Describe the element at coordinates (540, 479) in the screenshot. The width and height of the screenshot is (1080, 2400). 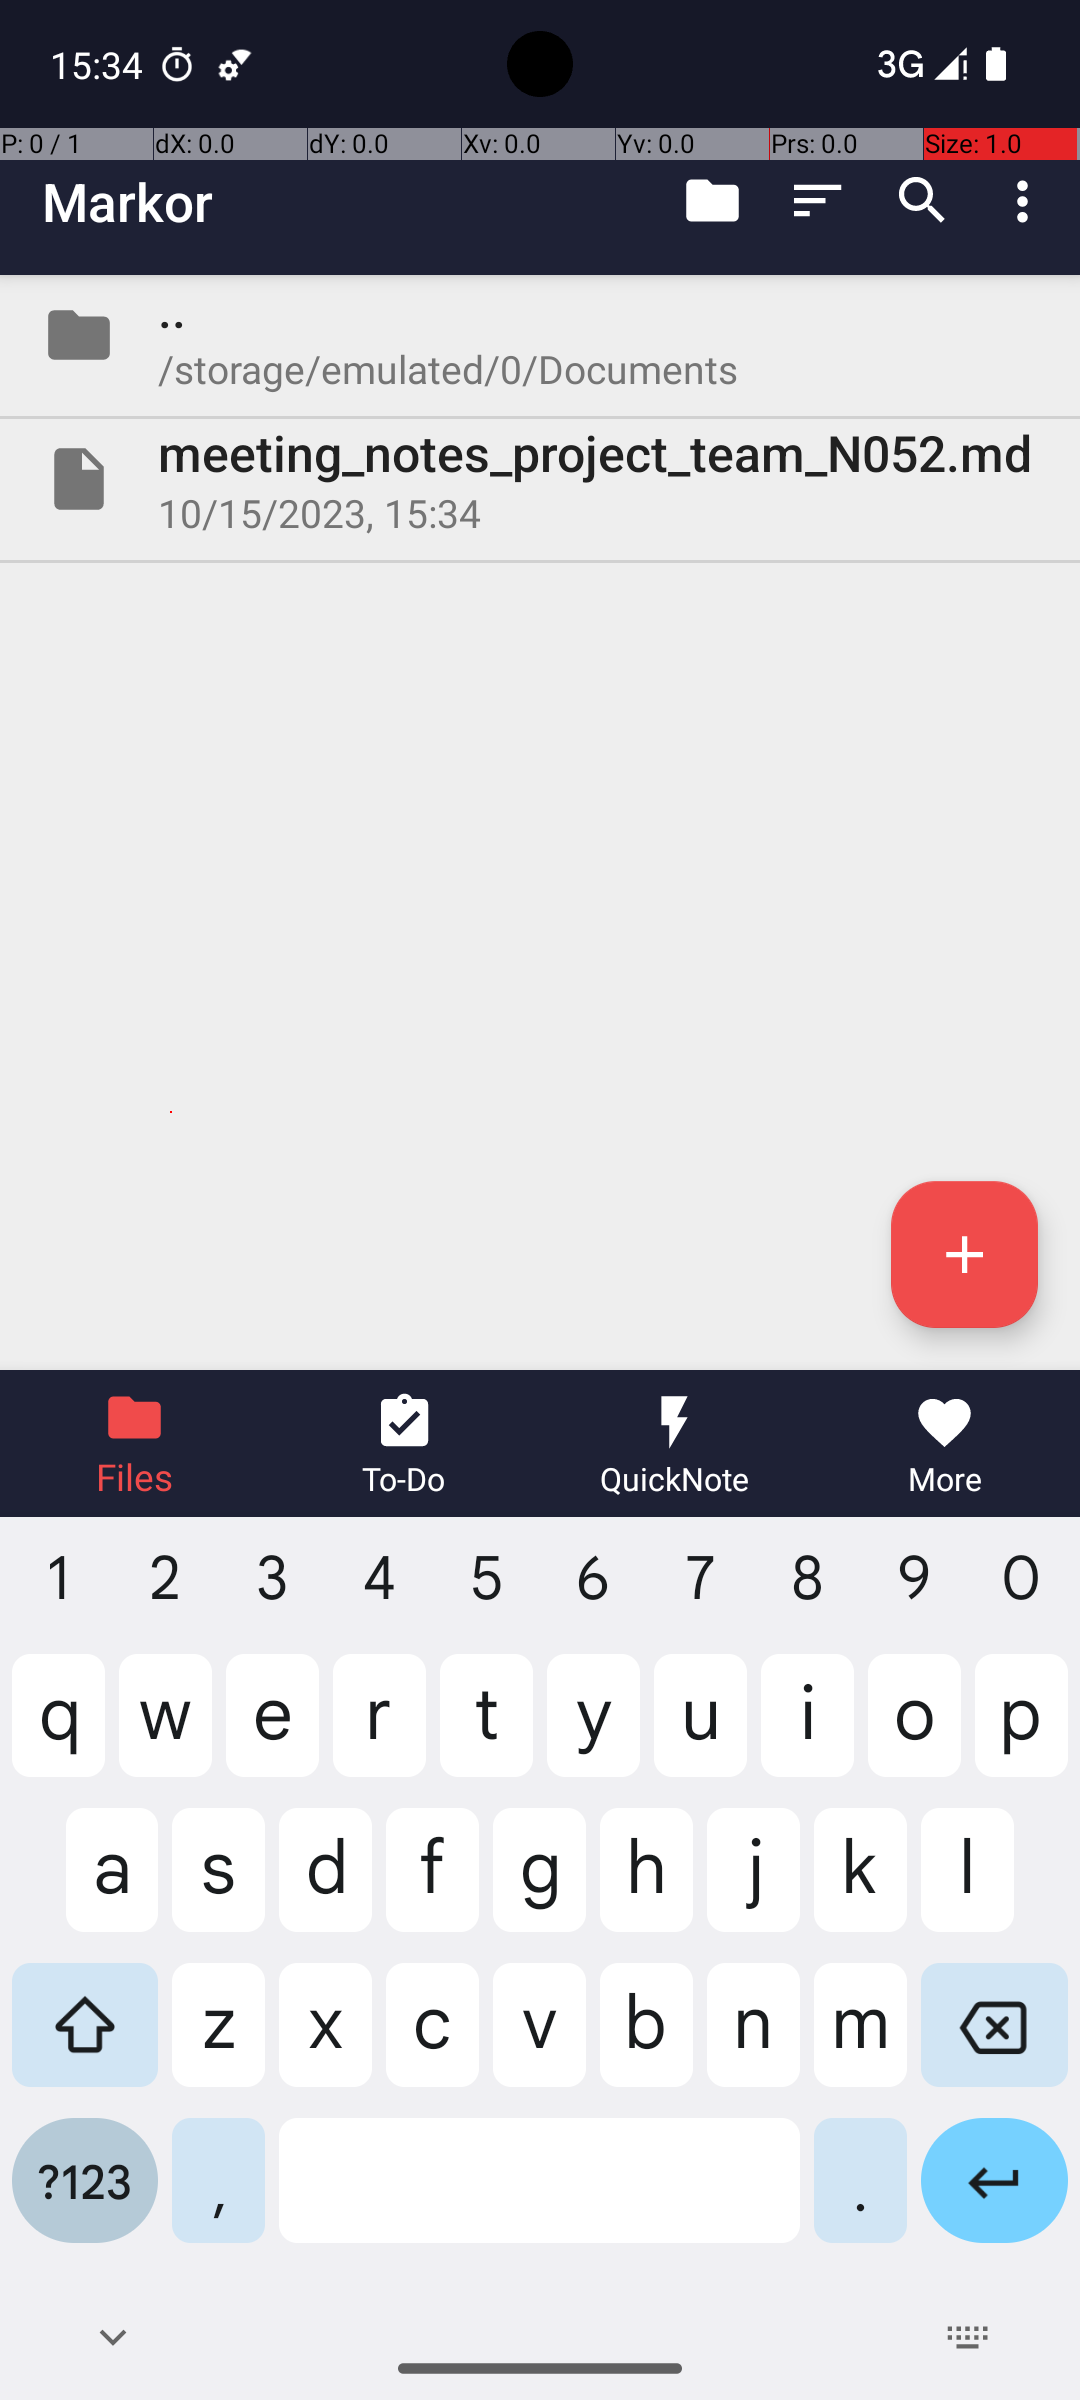
I see `File meeting_notes_project_team_N052.md ` at that location.